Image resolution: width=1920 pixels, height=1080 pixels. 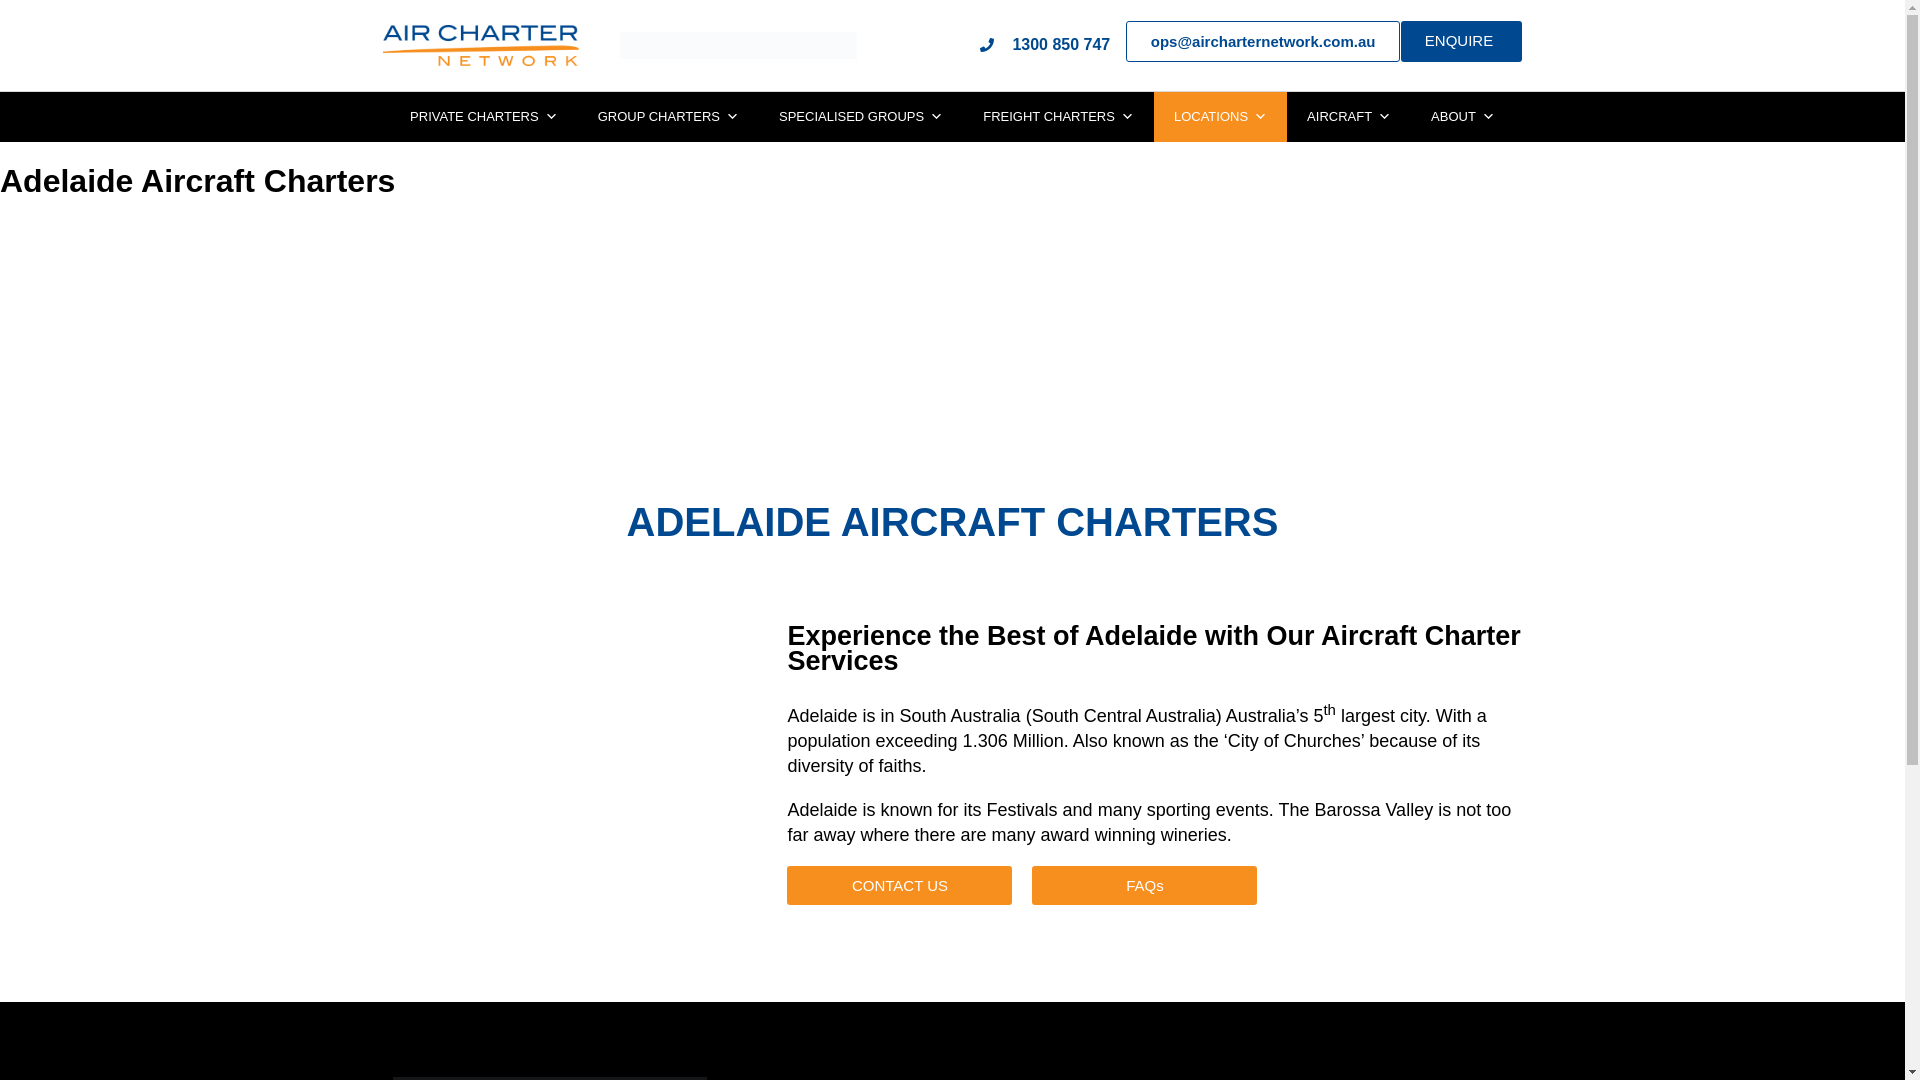 What do you see at coordinates (1044, 44) in the screenshot?
I see `1300 850 747` at bounding box center [1044, 44].